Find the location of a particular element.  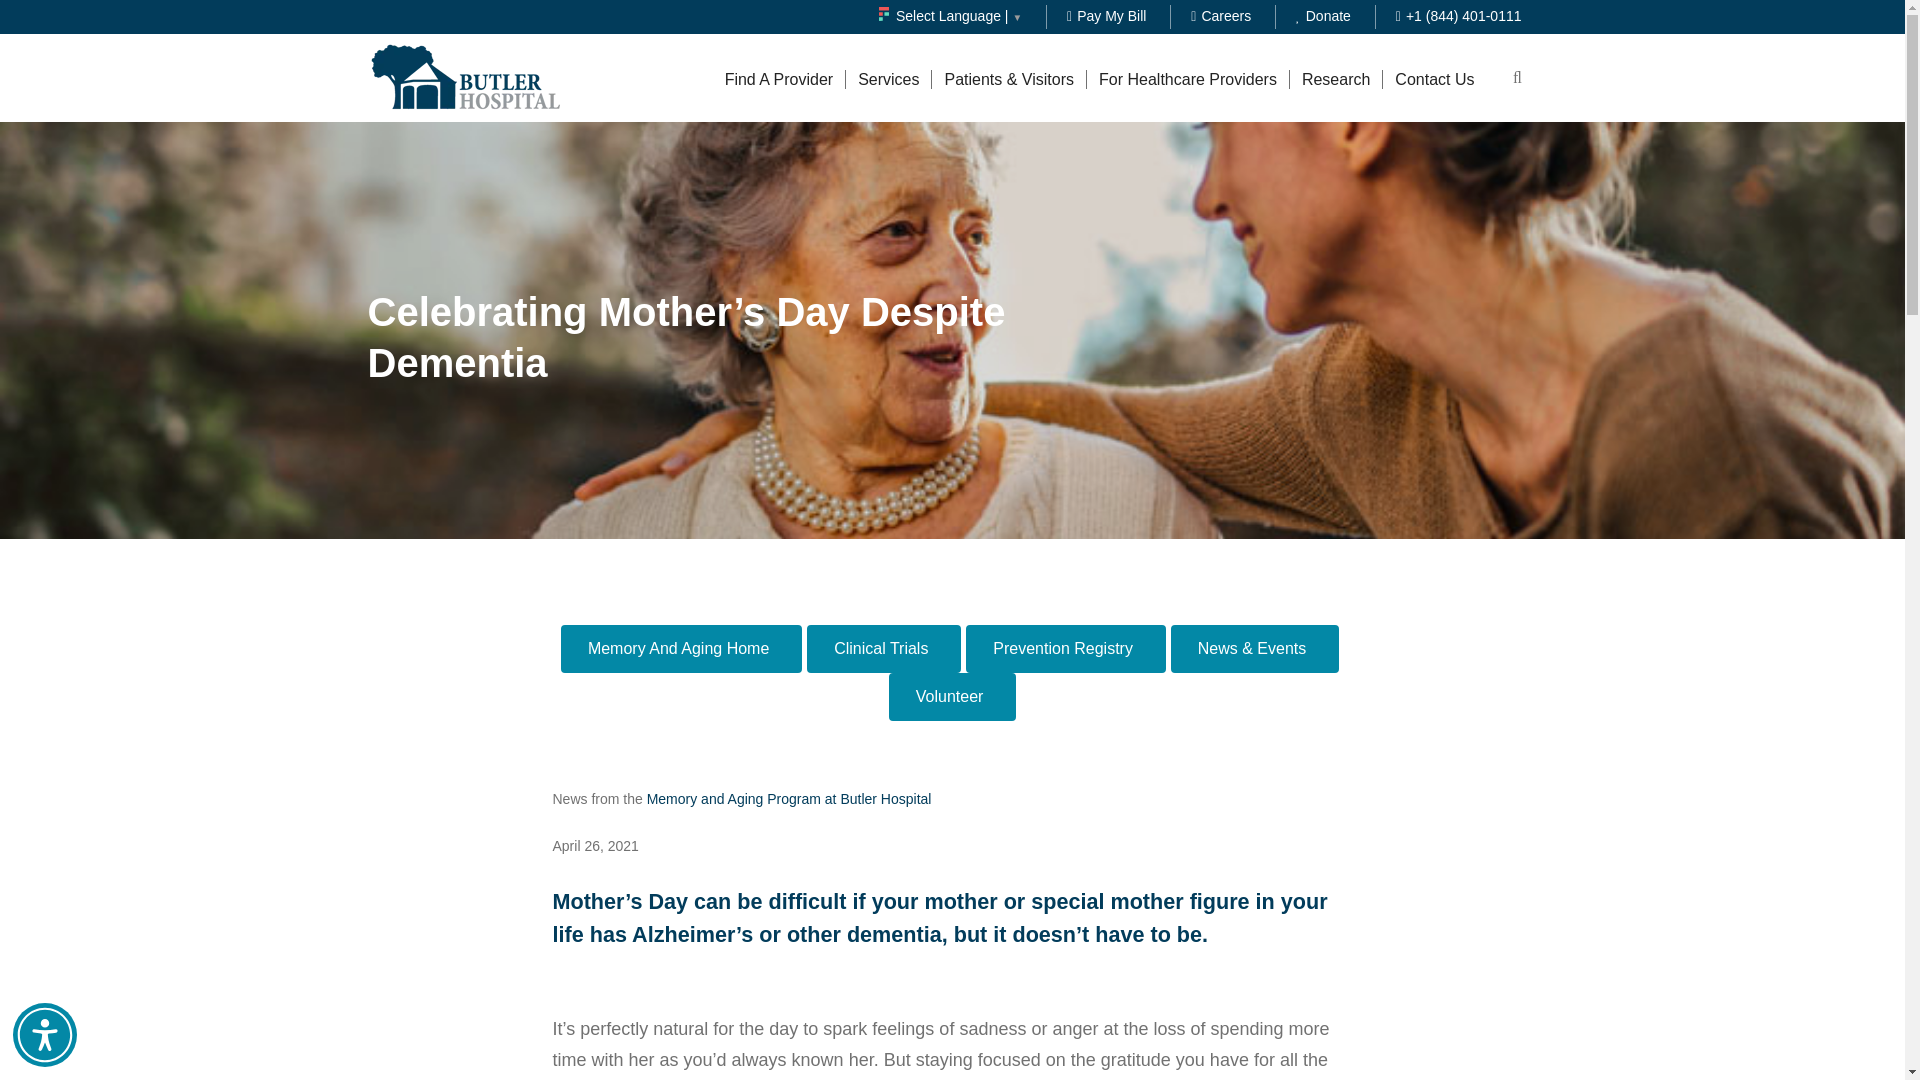

Memory and Aging Home is located at coordinates (681, 648).